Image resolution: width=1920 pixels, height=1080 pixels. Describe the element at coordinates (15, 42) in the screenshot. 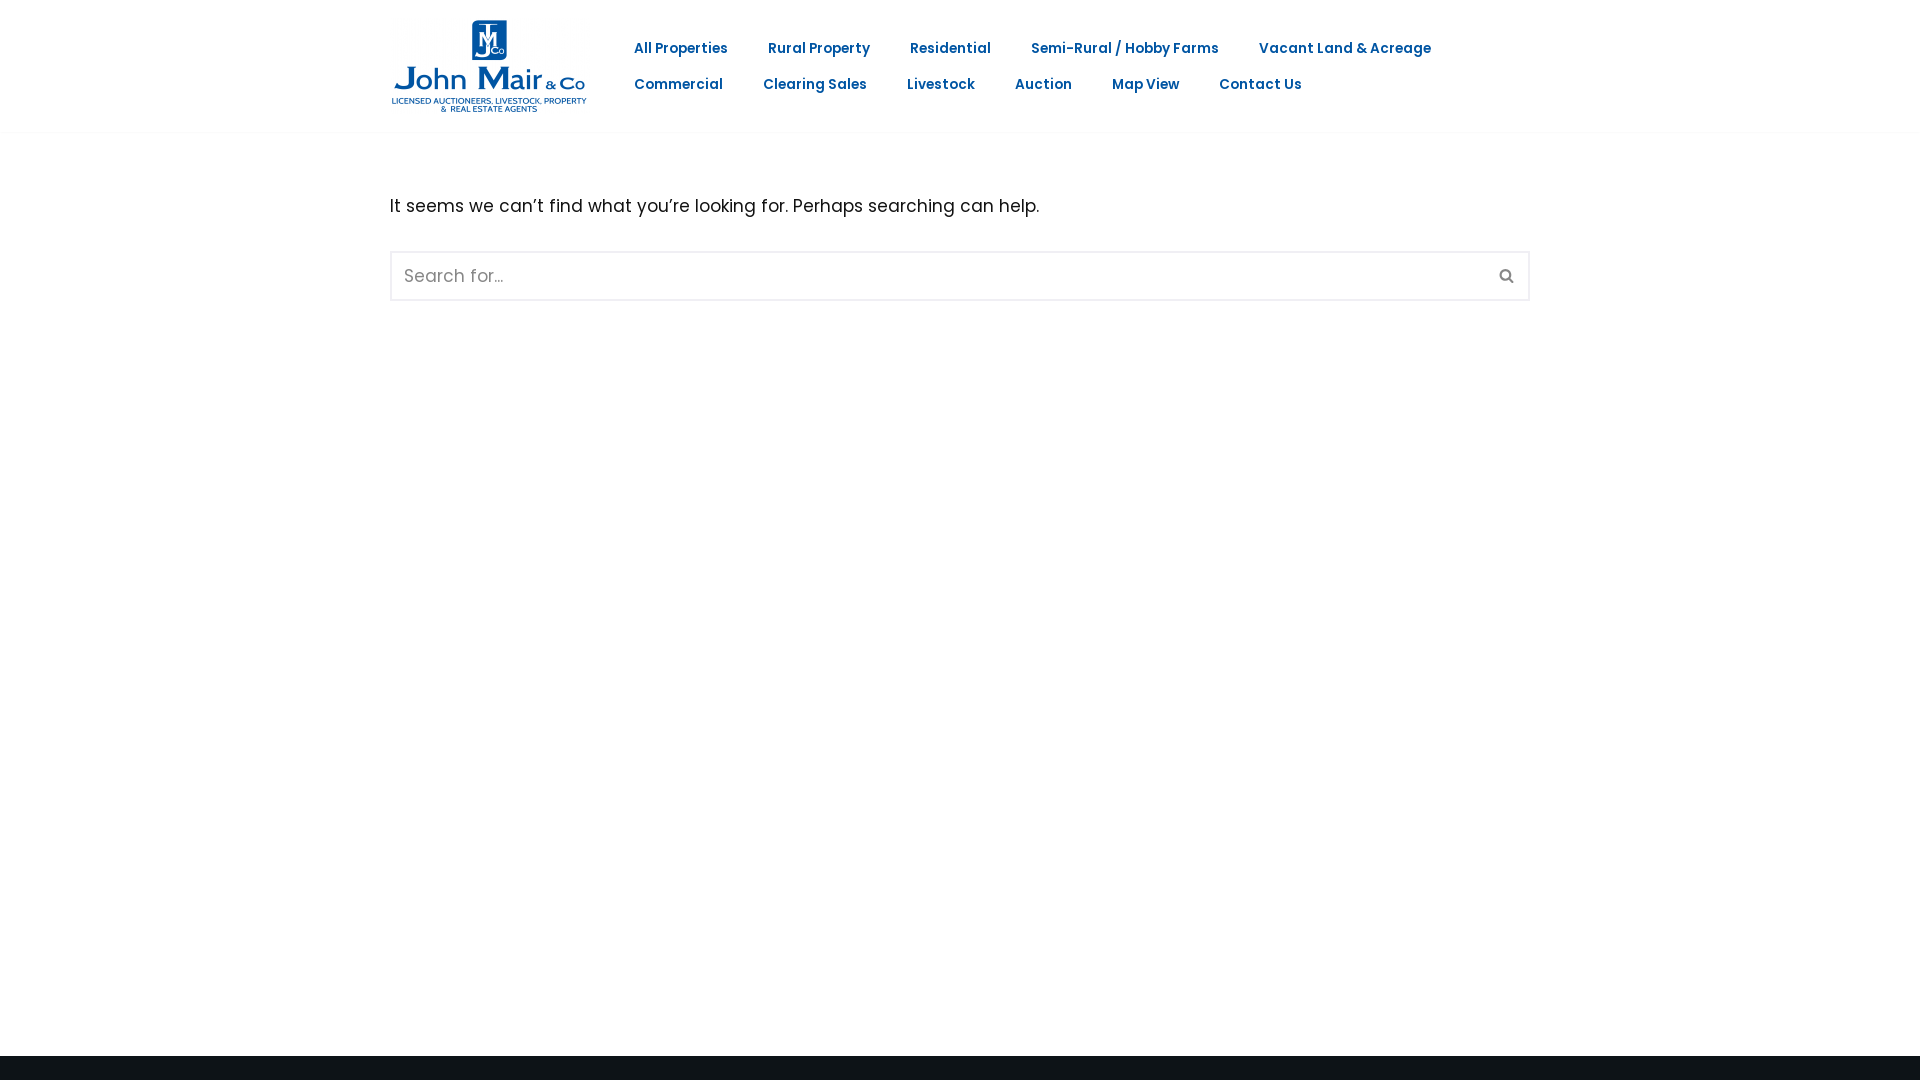

I see `Skip to content` at that location.